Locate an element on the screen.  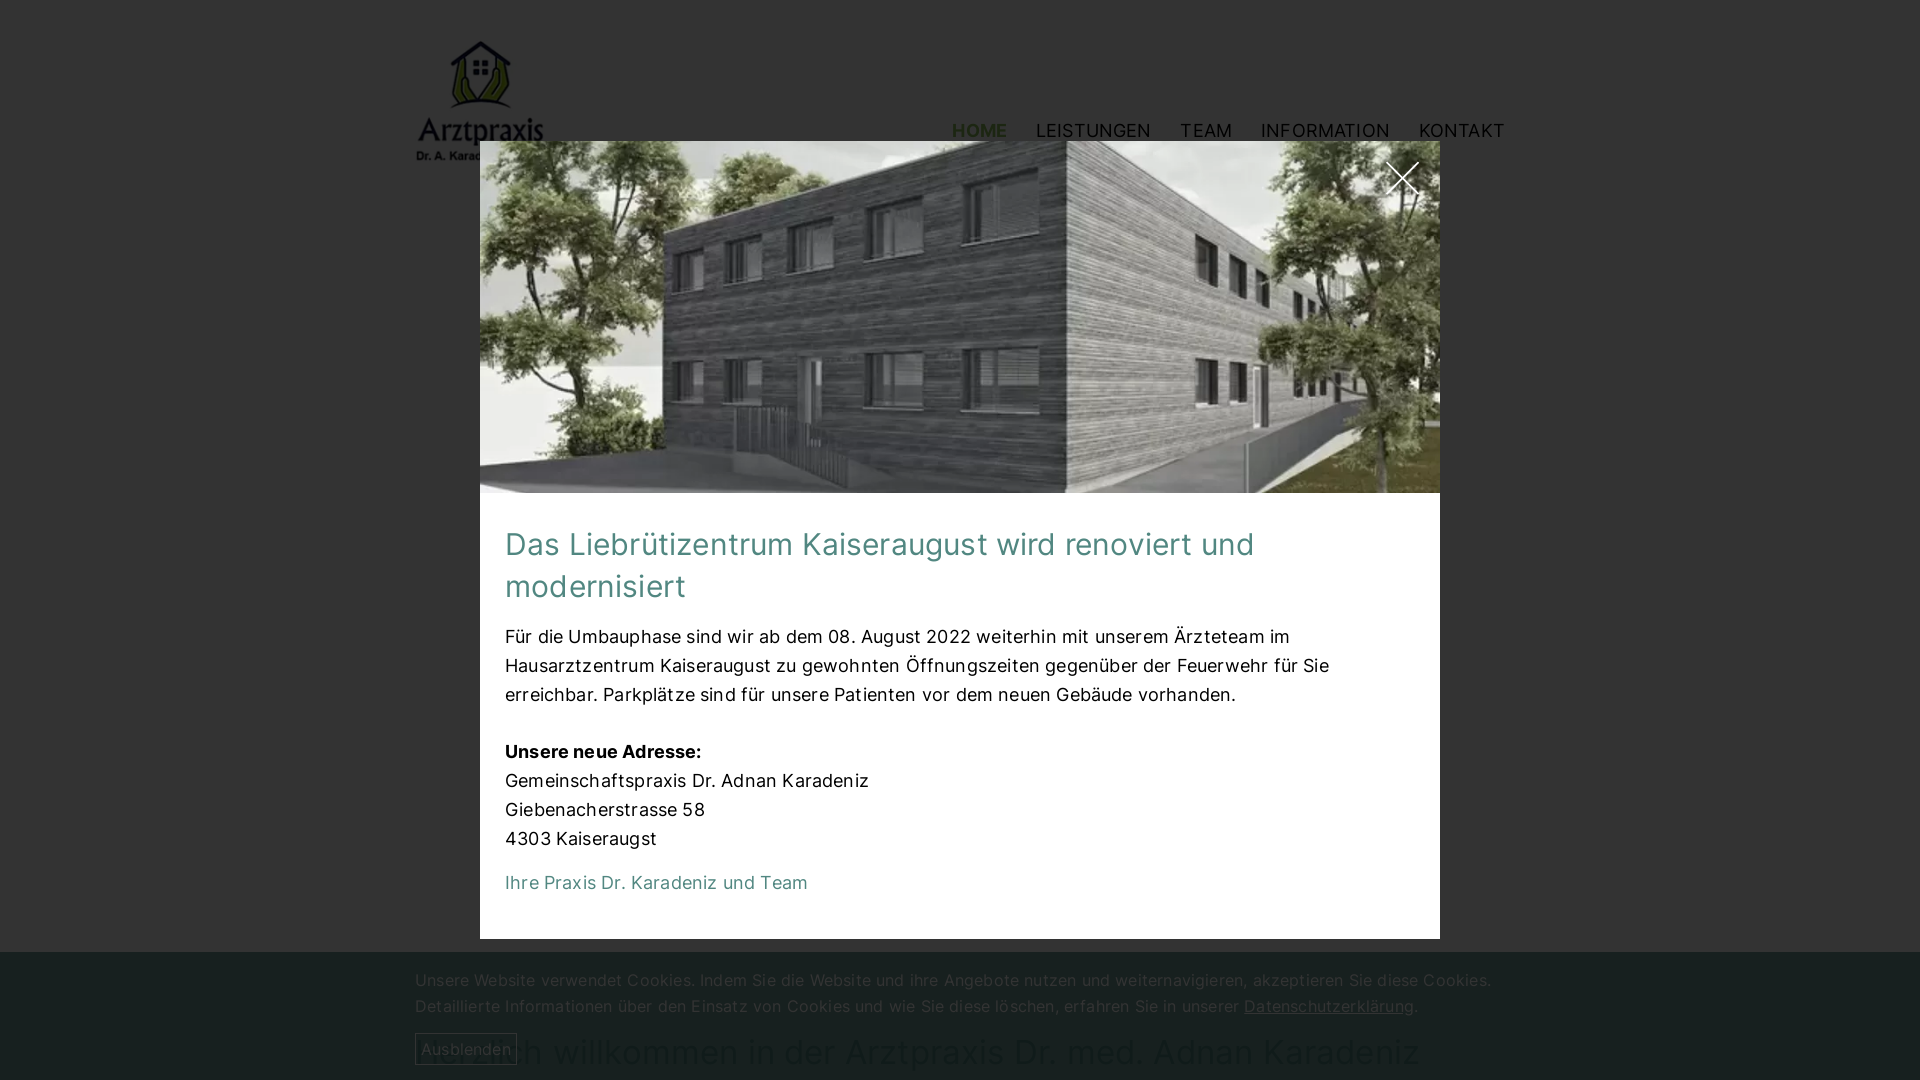
Ausblenden is located at coordinates (466, 1049).